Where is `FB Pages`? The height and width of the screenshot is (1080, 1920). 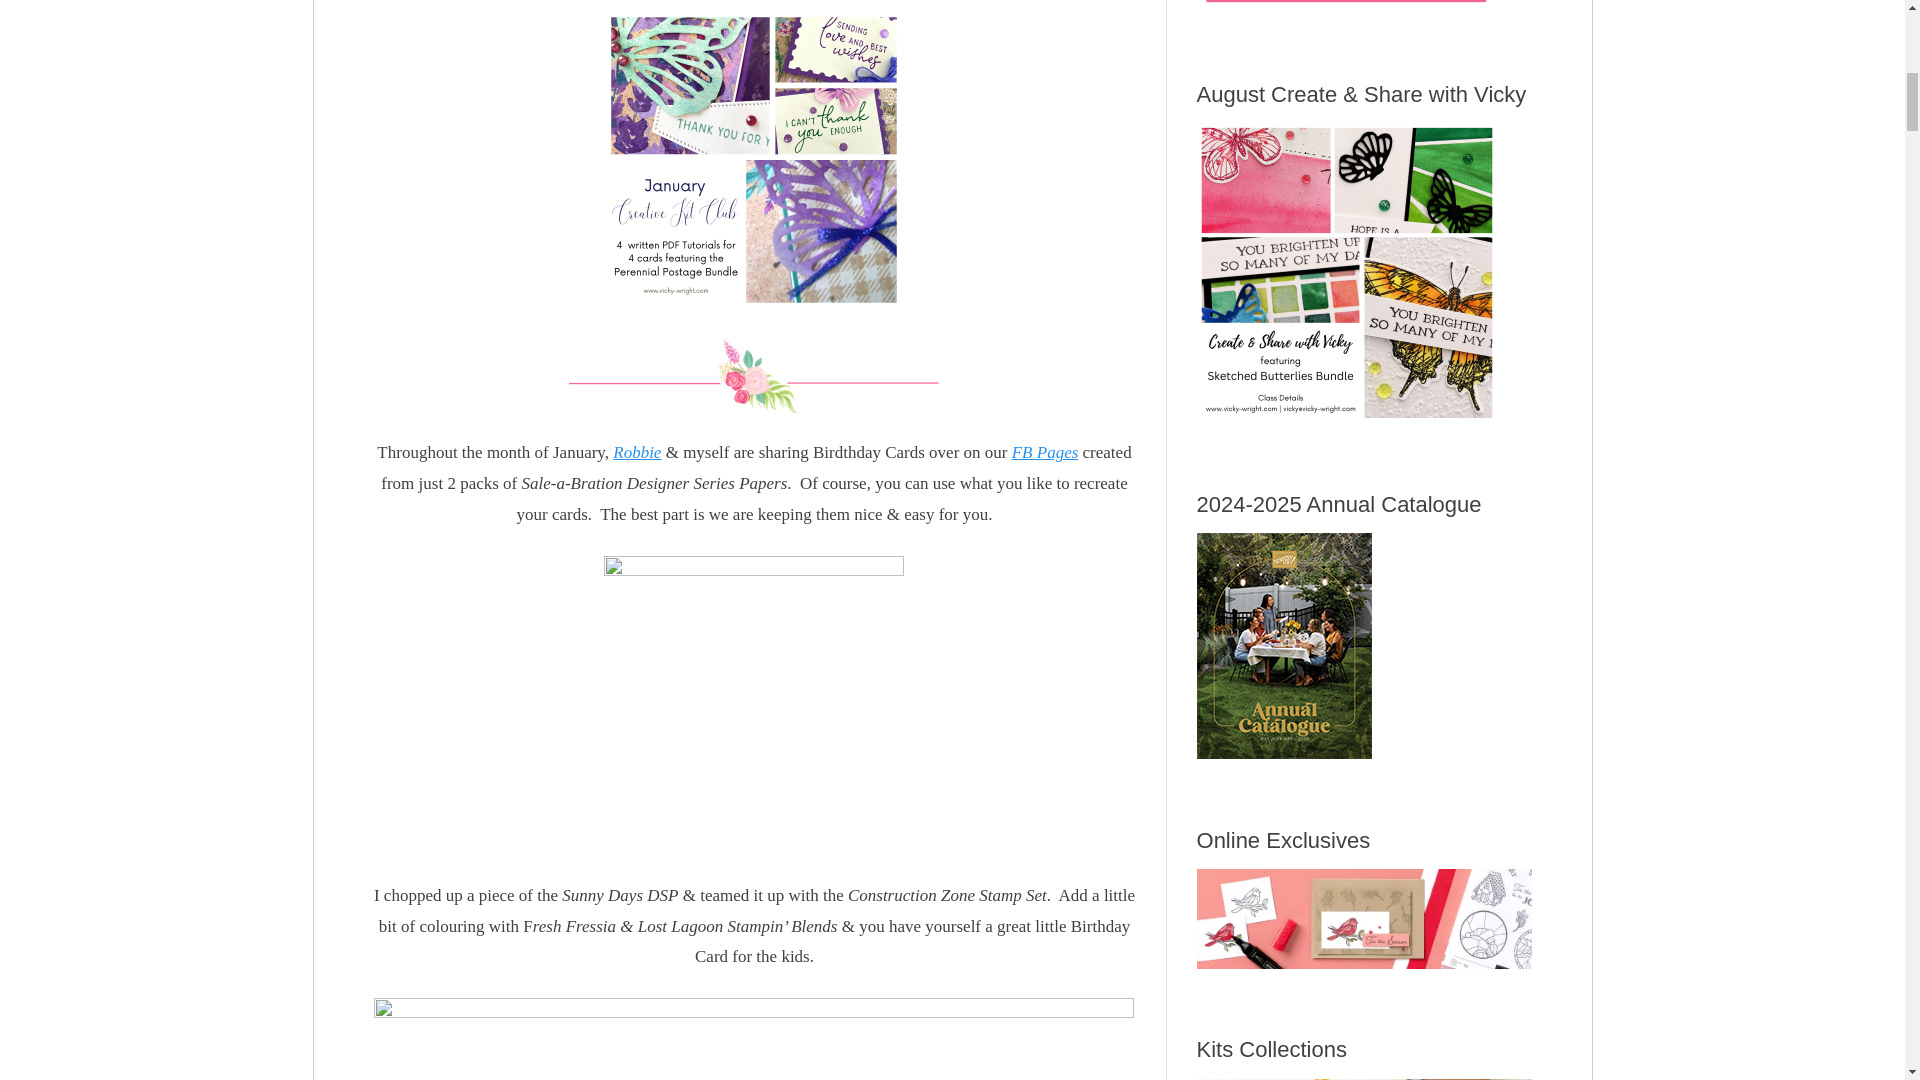 FB Pages is located at coordinates (1045, 452).